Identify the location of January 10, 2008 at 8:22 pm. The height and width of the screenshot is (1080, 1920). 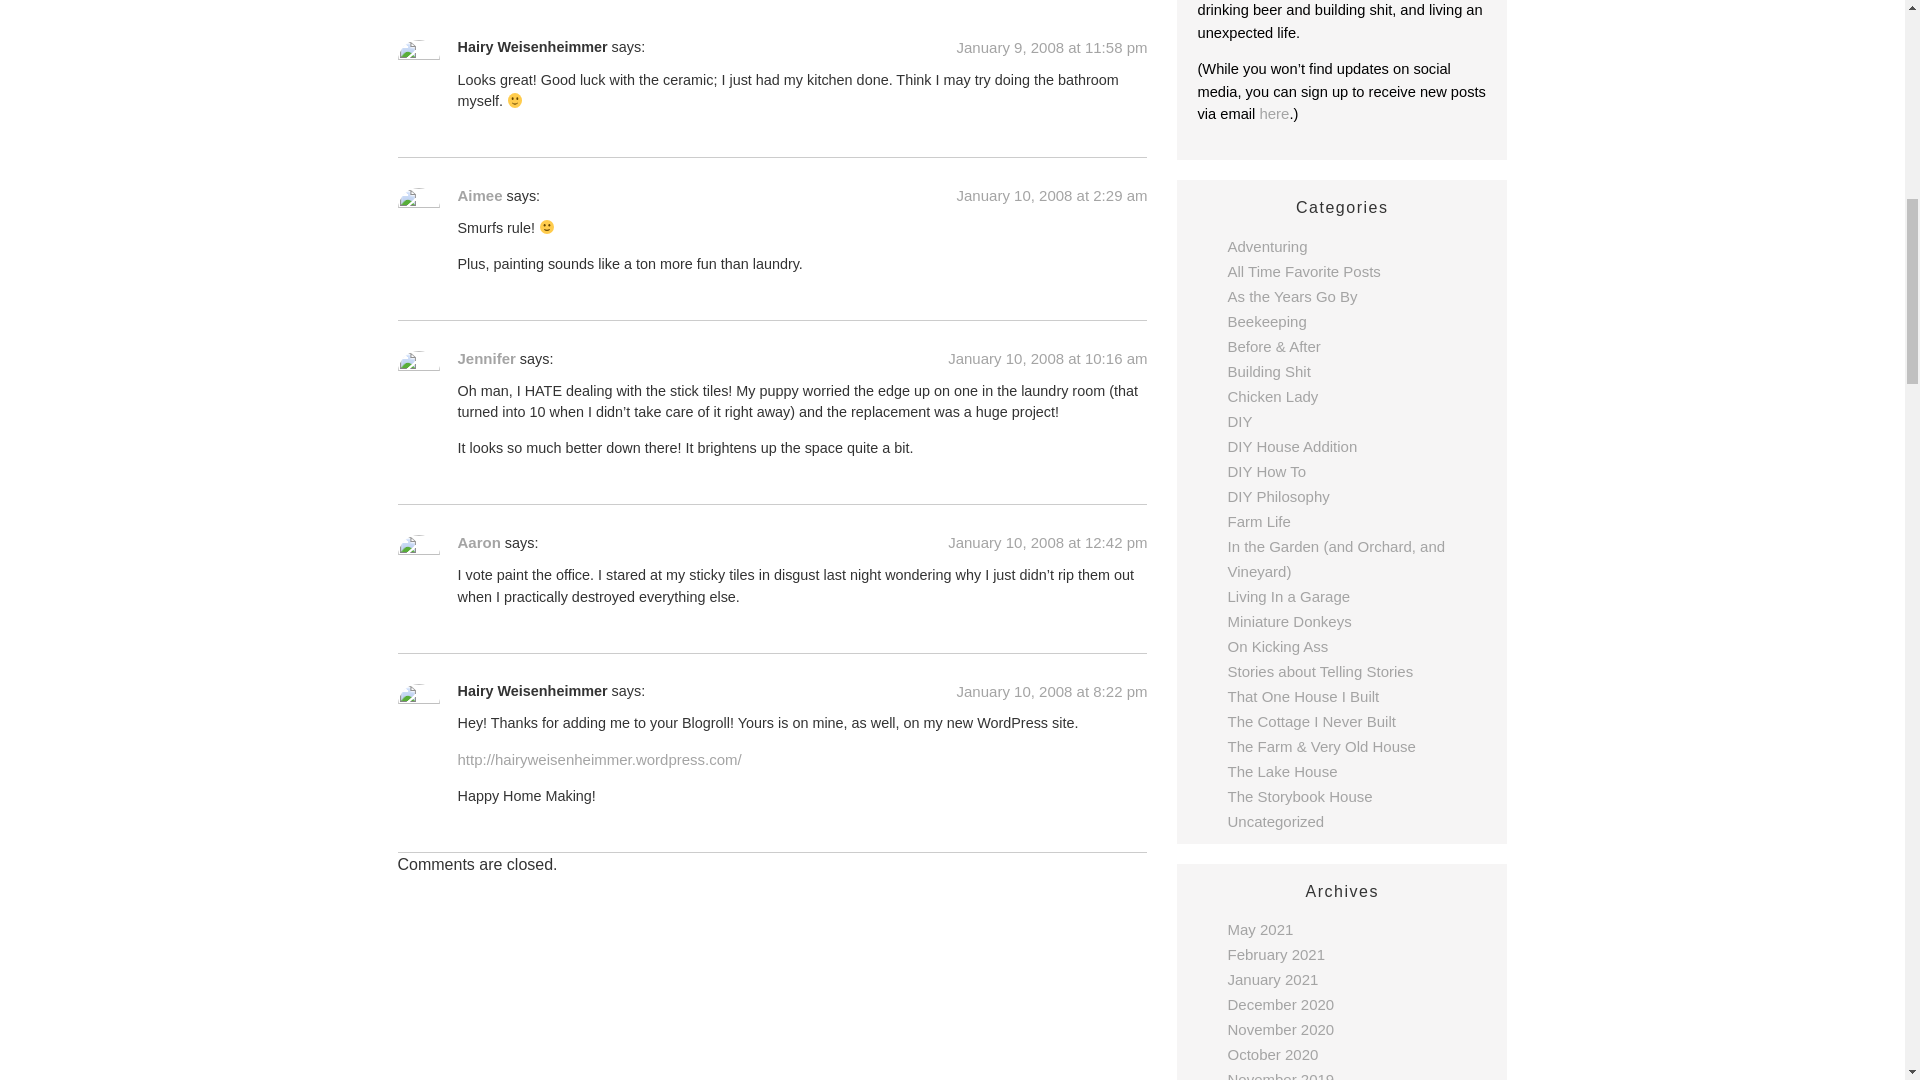
(1052, 690).